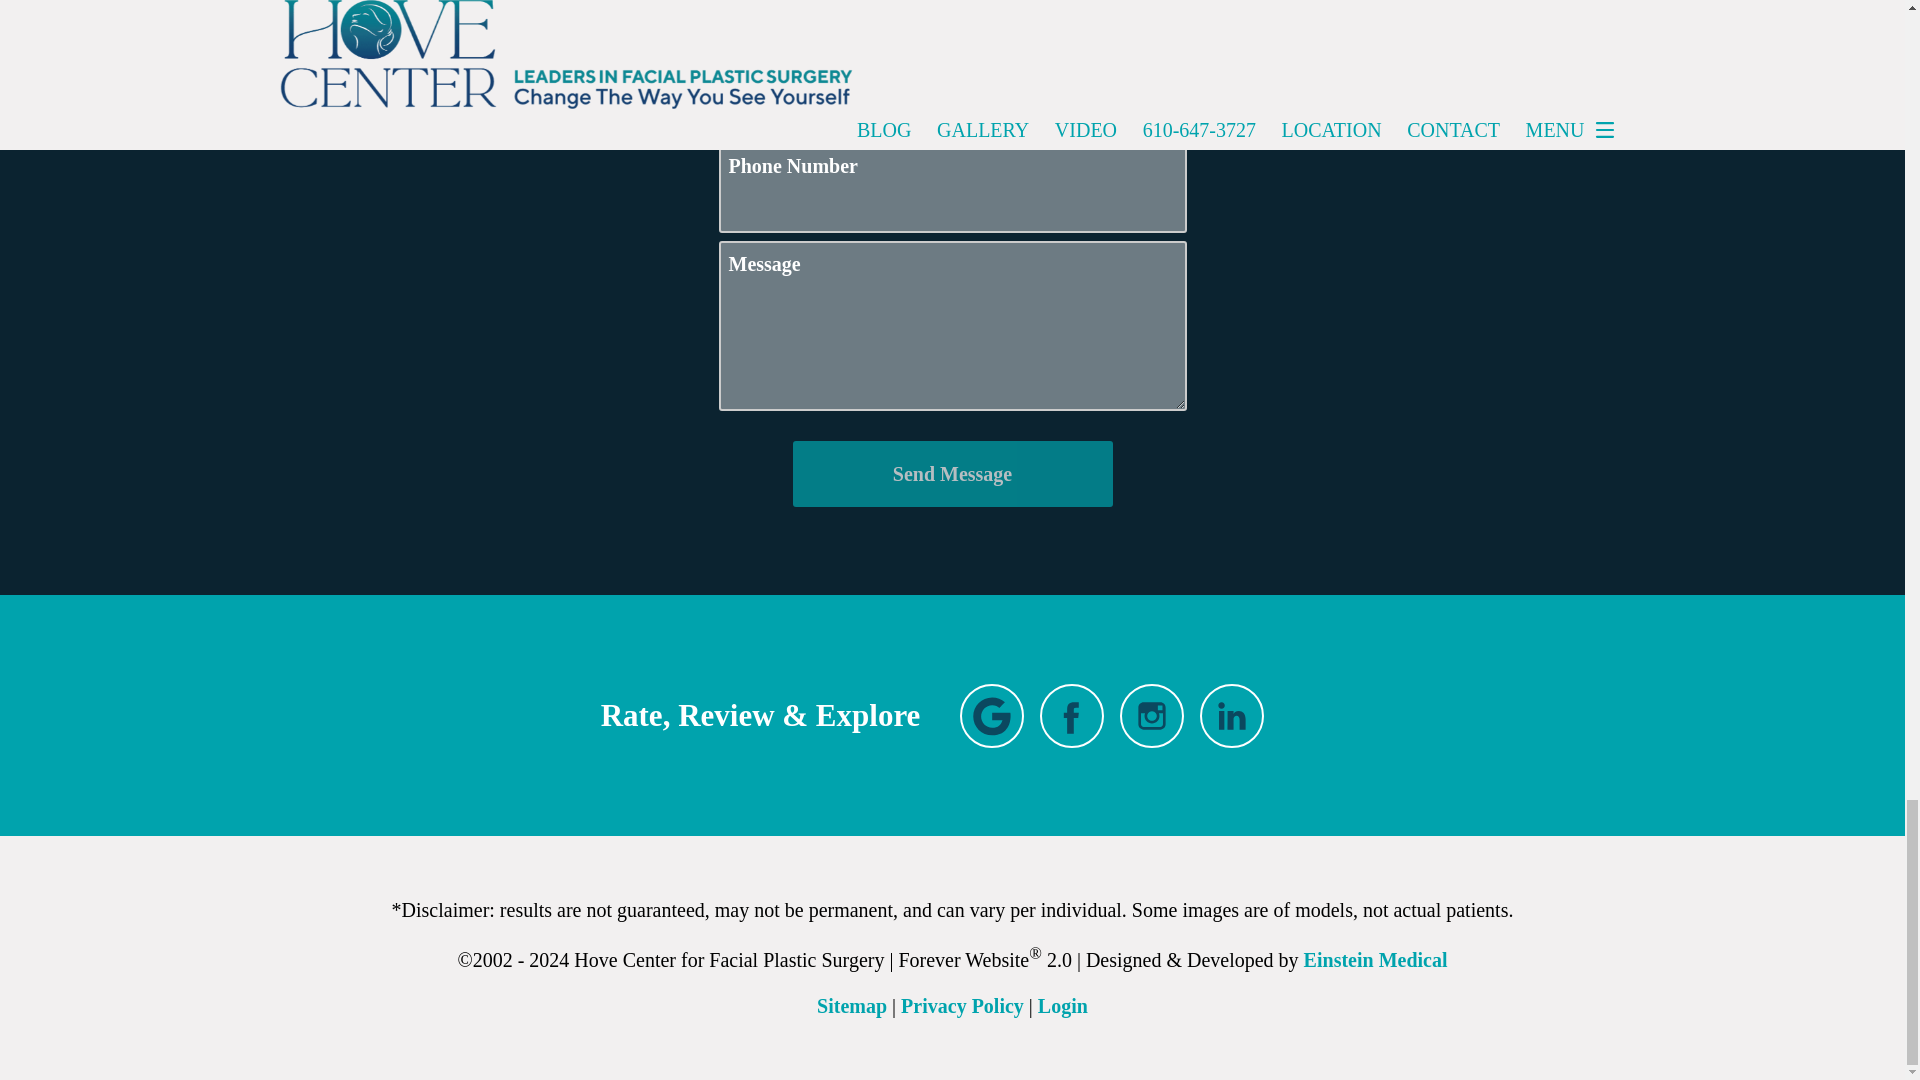 This screenshot has width=1920, height=1080. What do you see at coordinates (852, 1006) in the screenshot?
I see `Sitemap` at bounding box center [852, 1006].